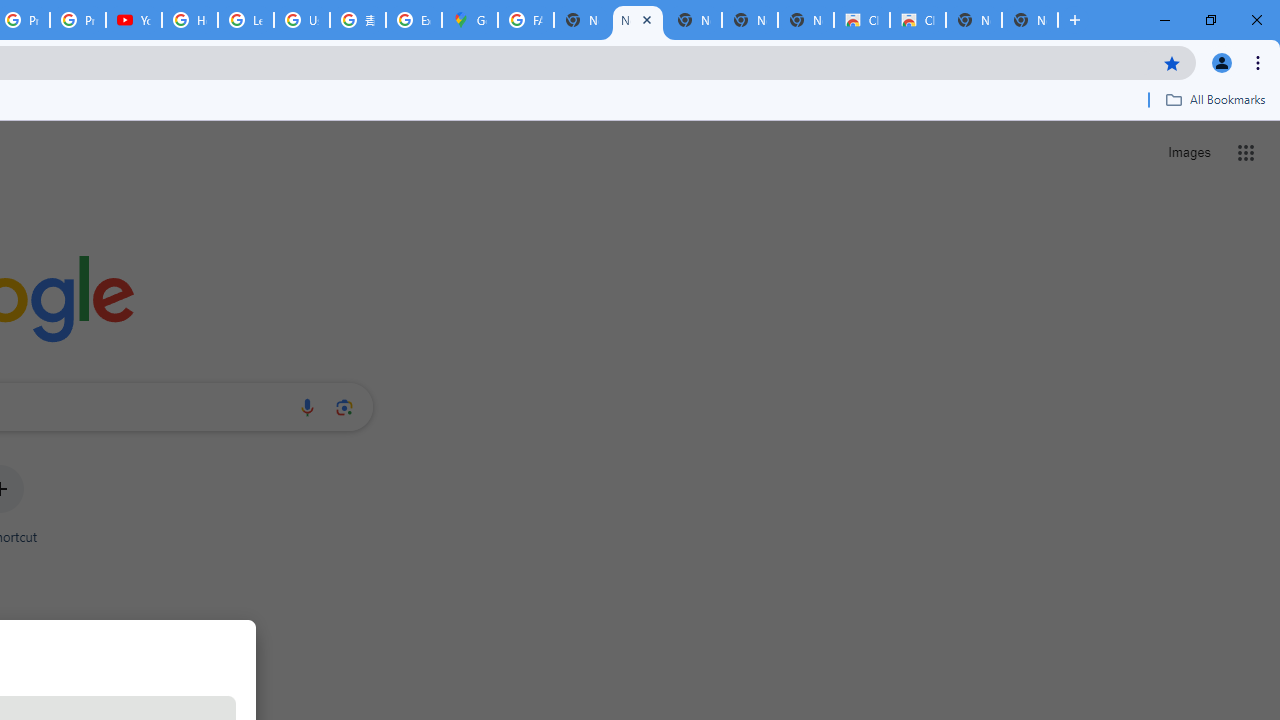  Describe the element at coordinates (469, 20) in the screenshot. I see `Google Maps` at that location.